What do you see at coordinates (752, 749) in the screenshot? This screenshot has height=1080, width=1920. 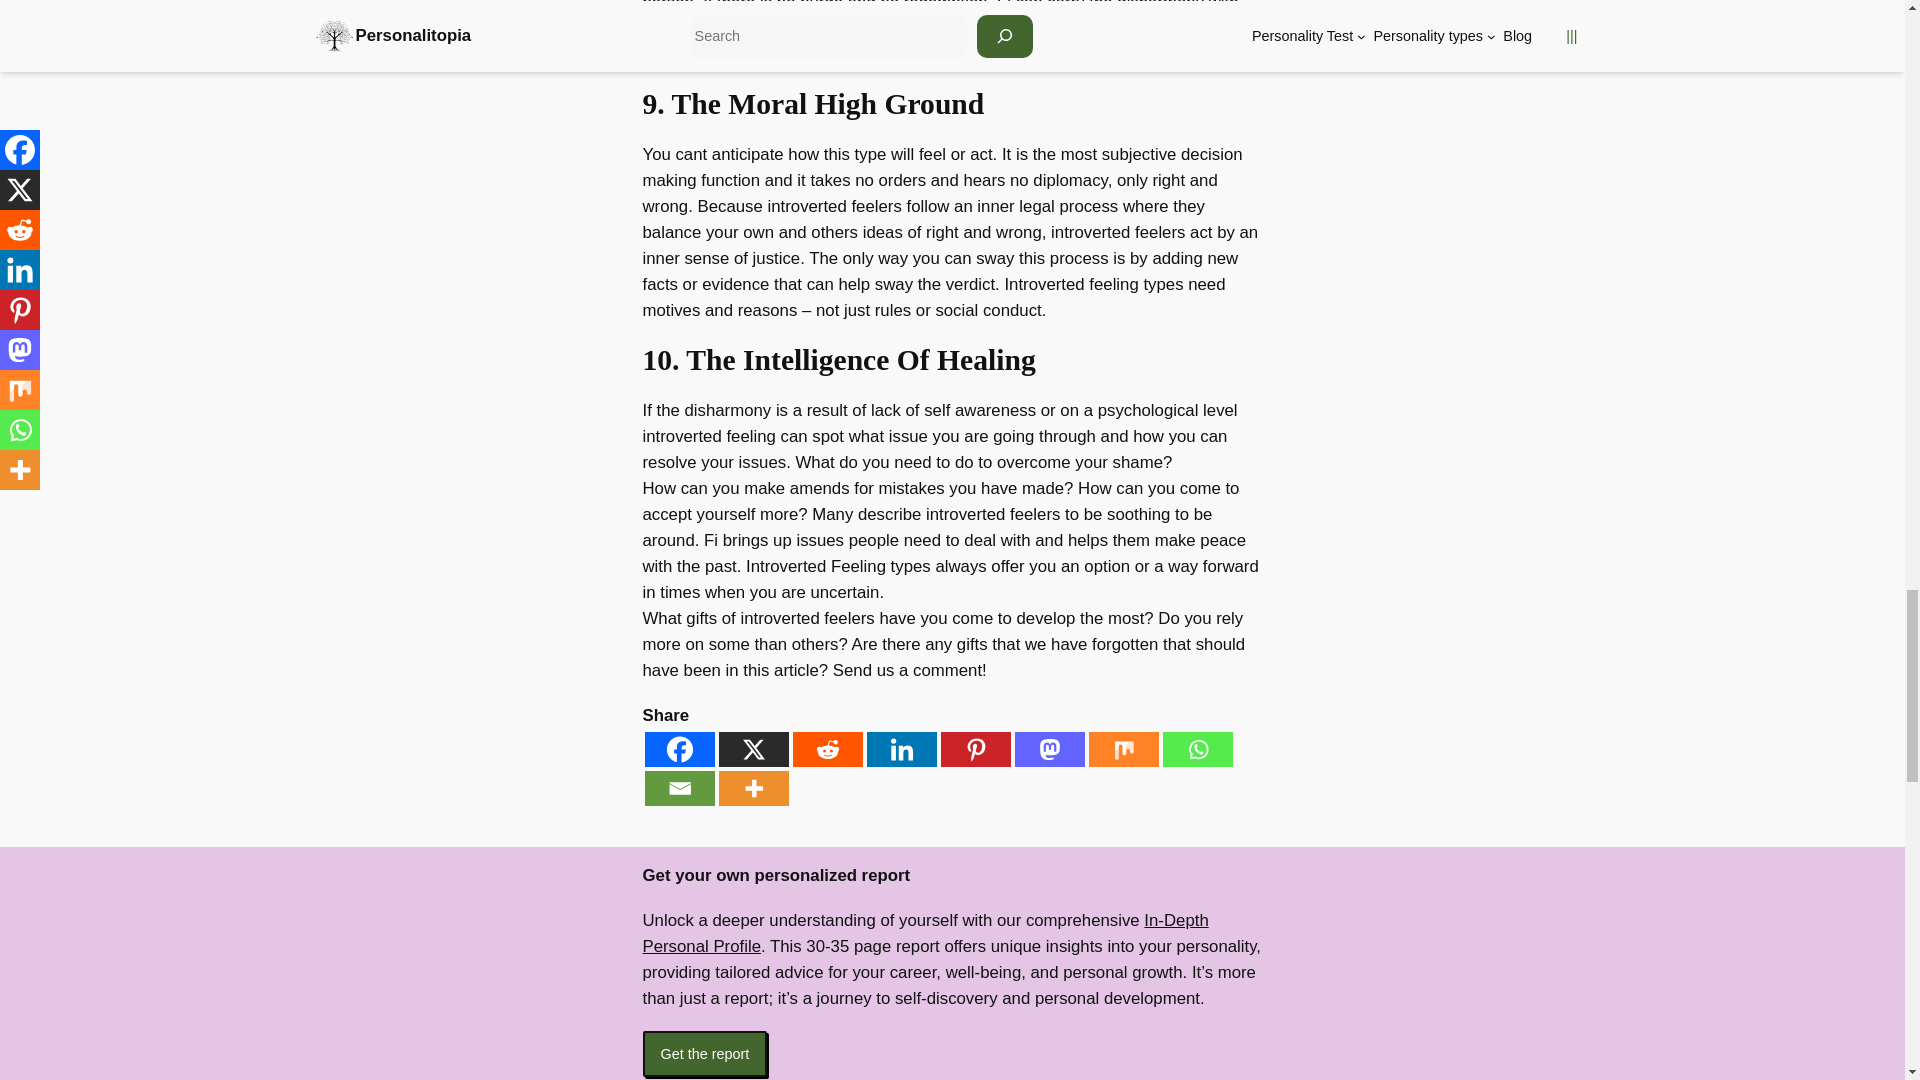 I see `X` at bounding box center [752, 749].